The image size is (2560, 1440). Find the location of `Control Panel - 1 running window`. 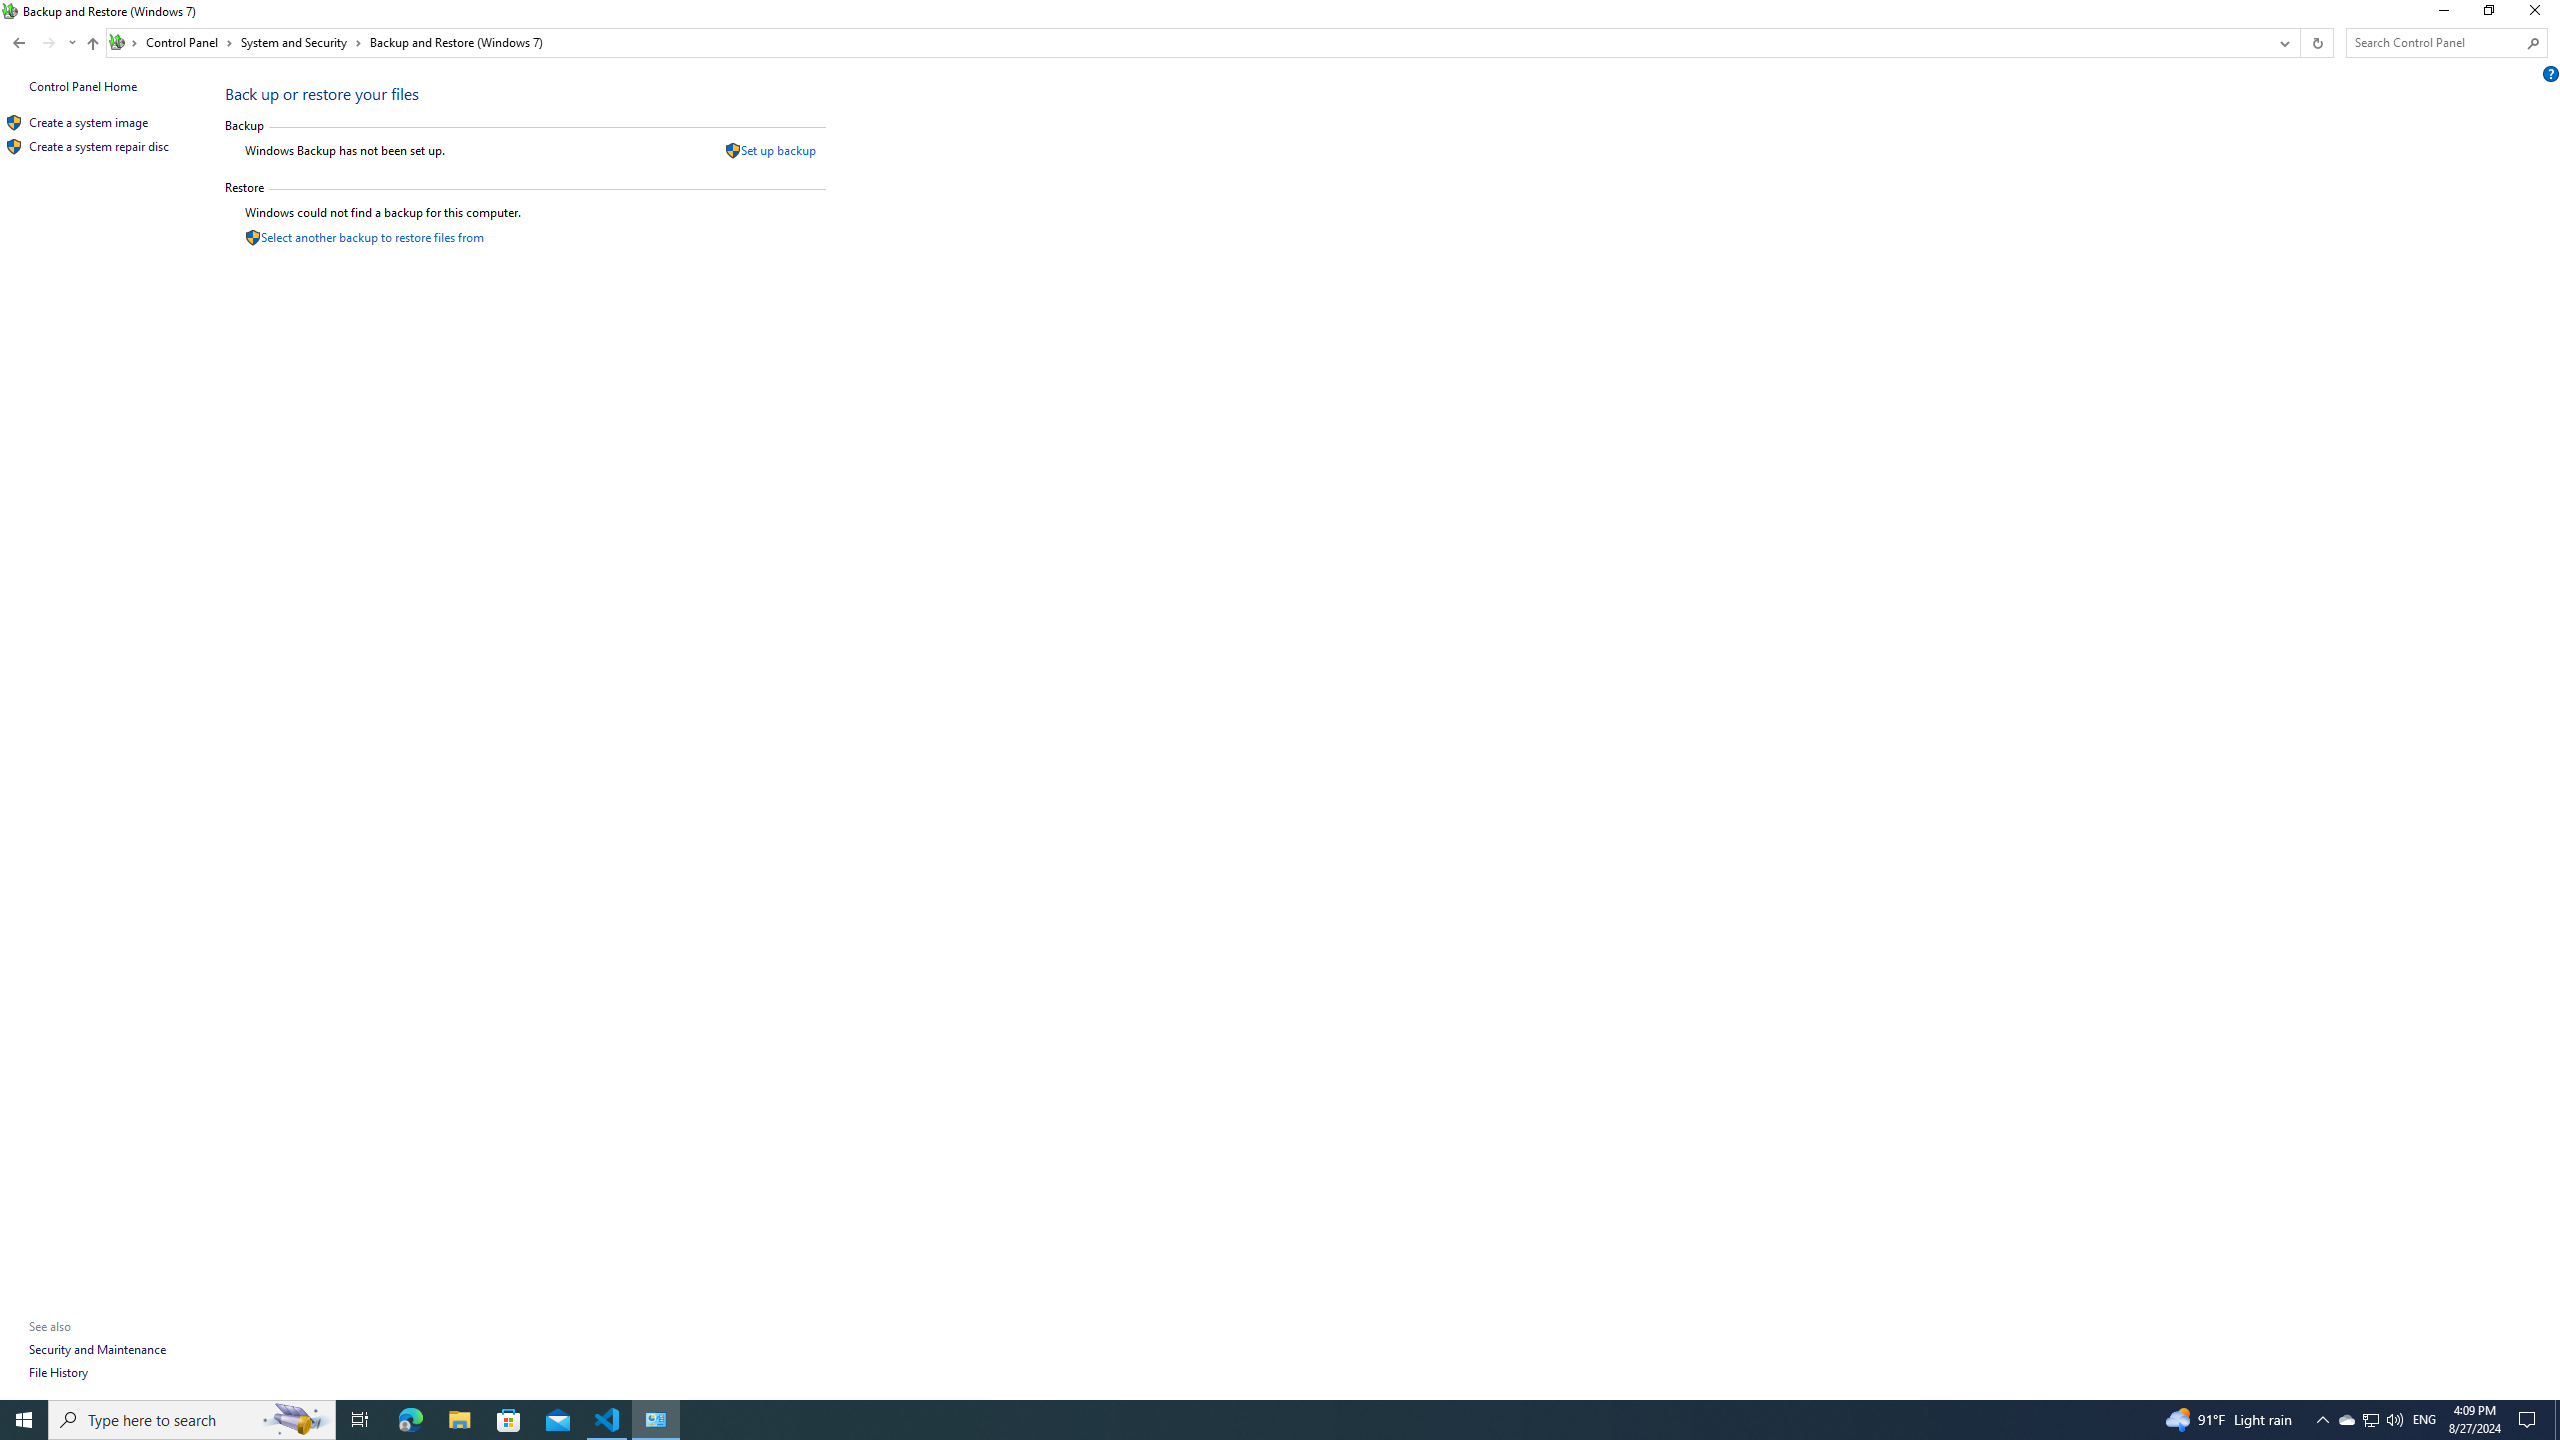

Control Panel - 1 running window is located at coordinates (656, 1420).